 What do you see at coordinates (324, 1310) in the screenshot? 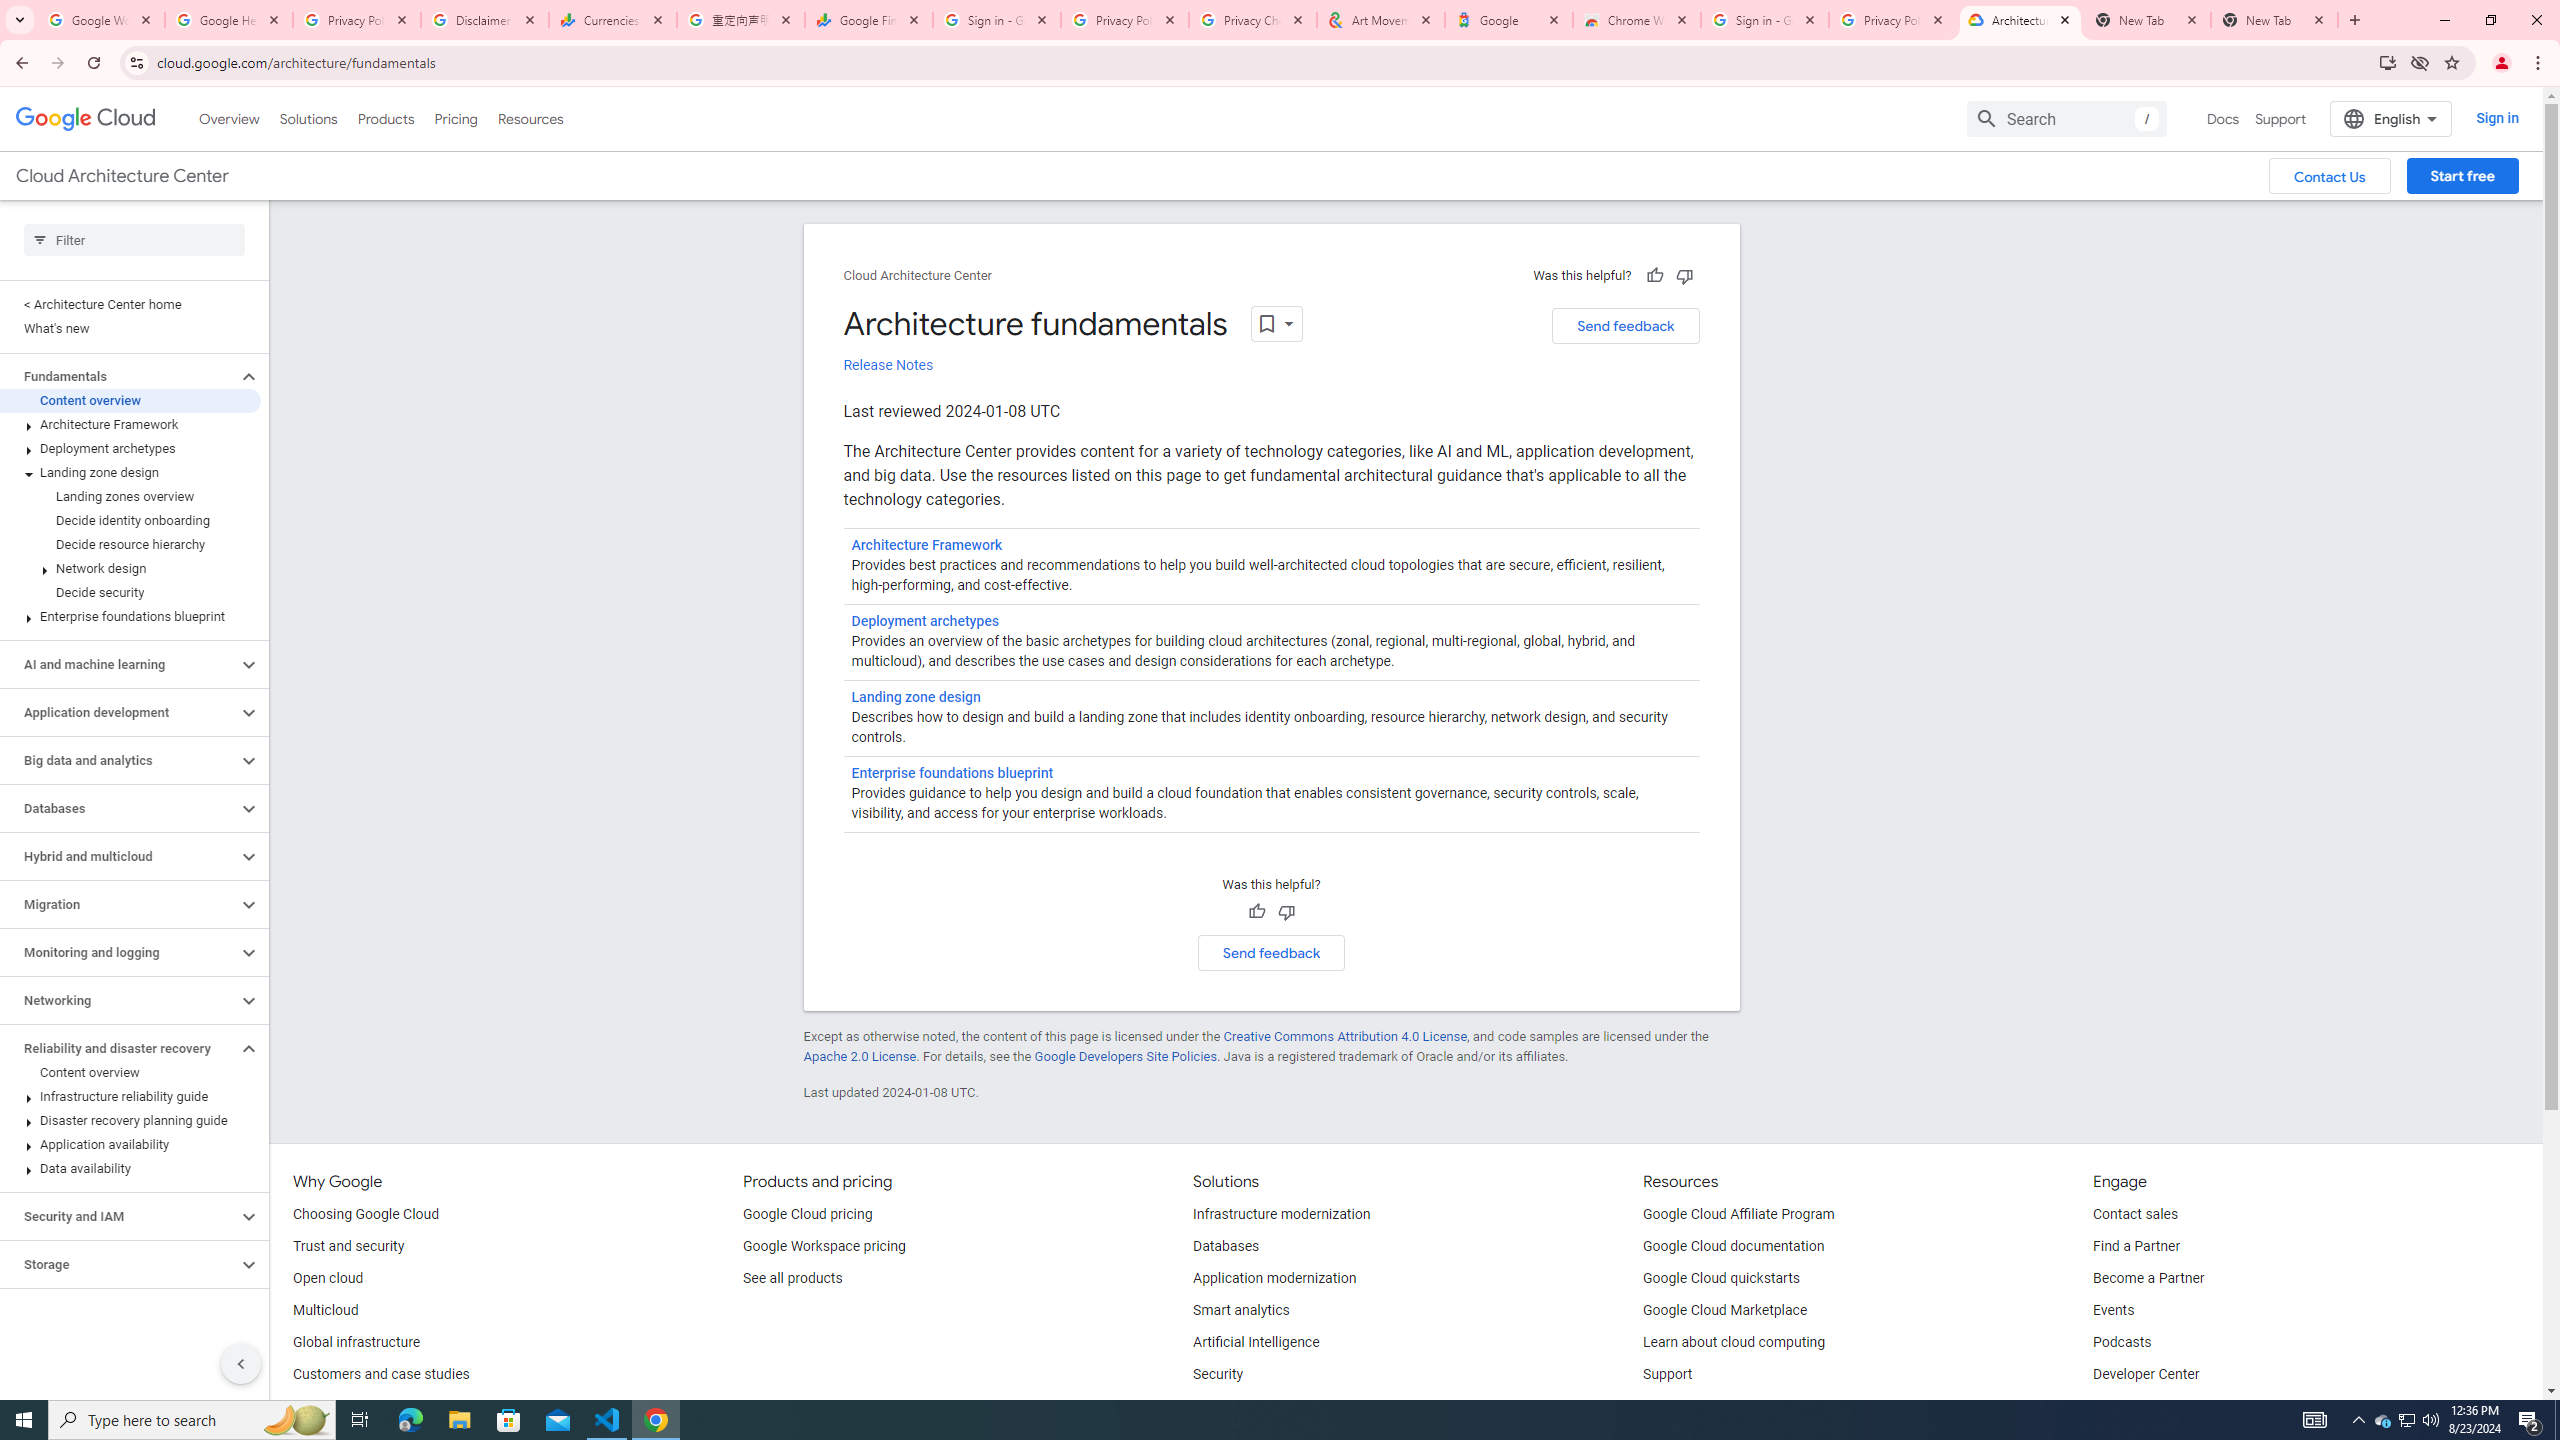
I see `Multicloud` at bounding box center [324, 1310].